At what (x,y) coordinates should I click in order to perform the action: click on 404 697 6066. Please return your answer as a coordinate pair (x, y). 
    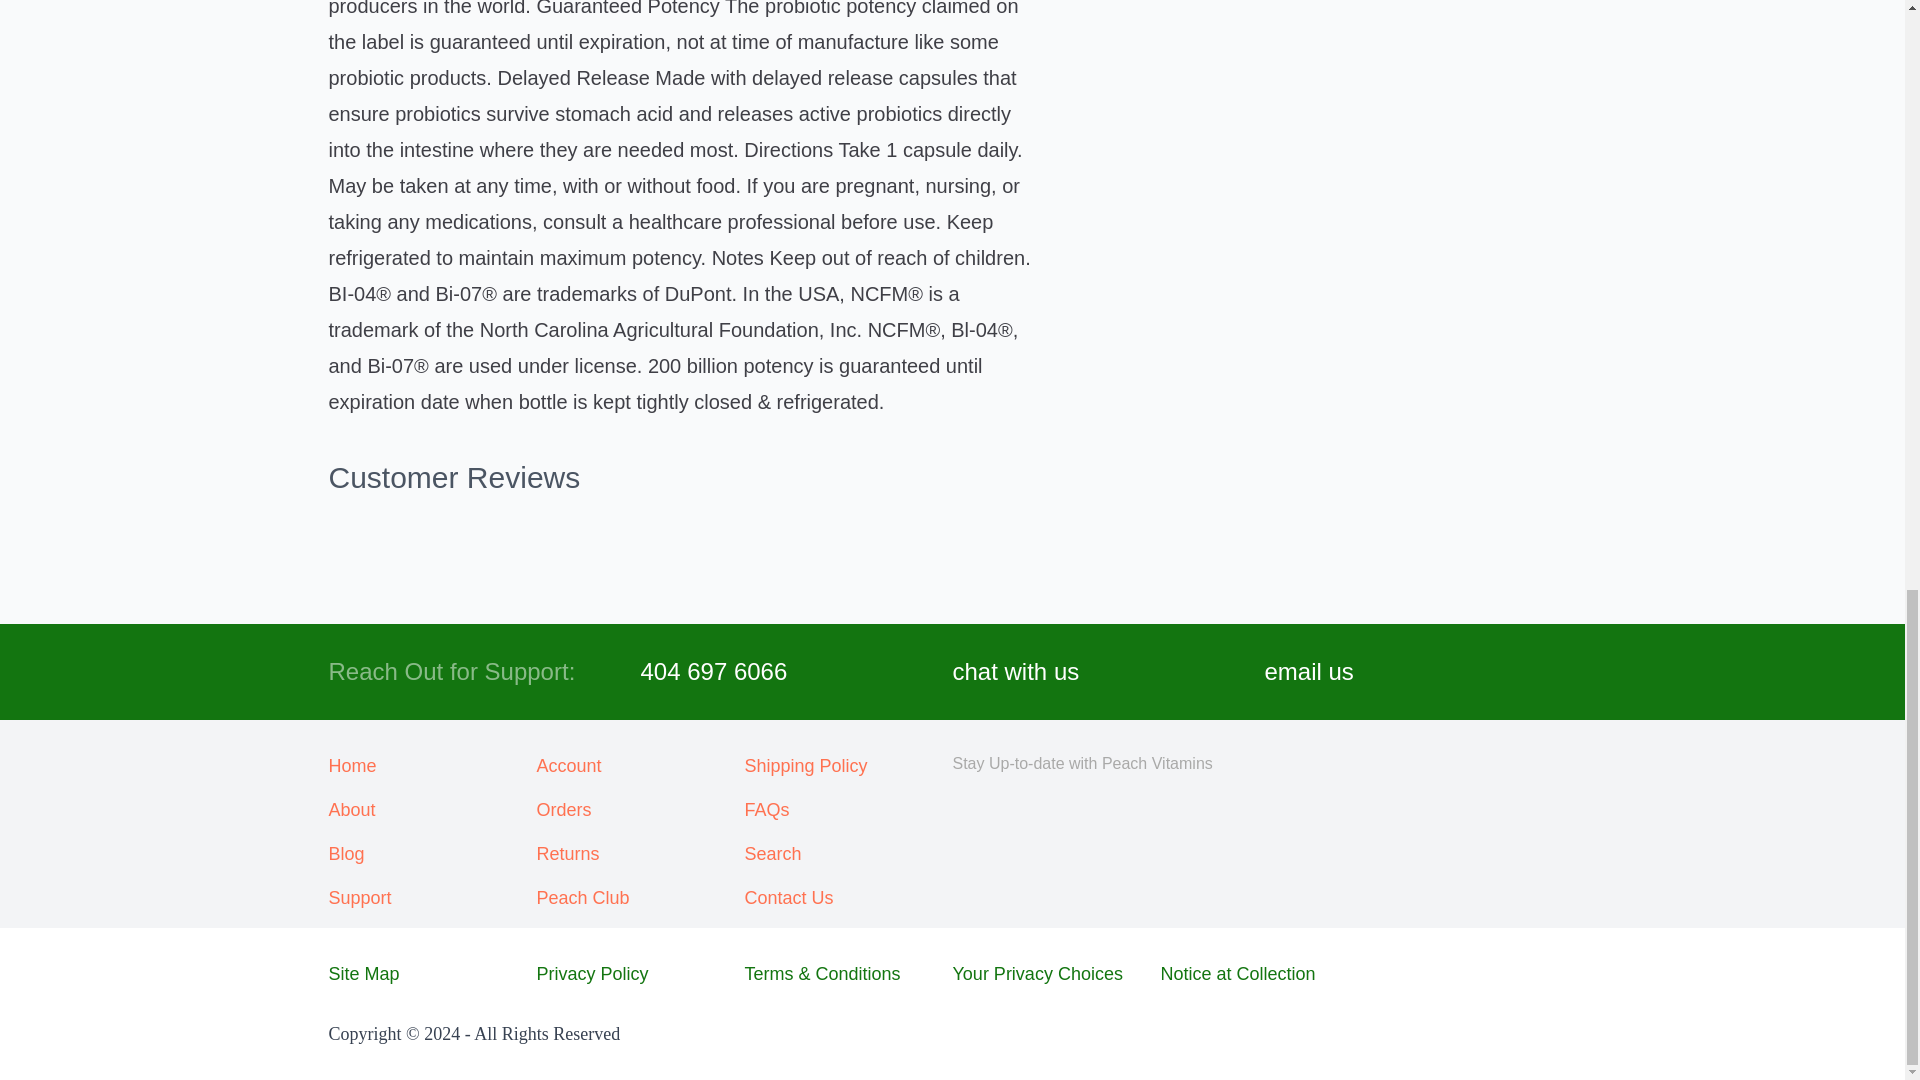
    Looking at the image, I should click on (713, 672).